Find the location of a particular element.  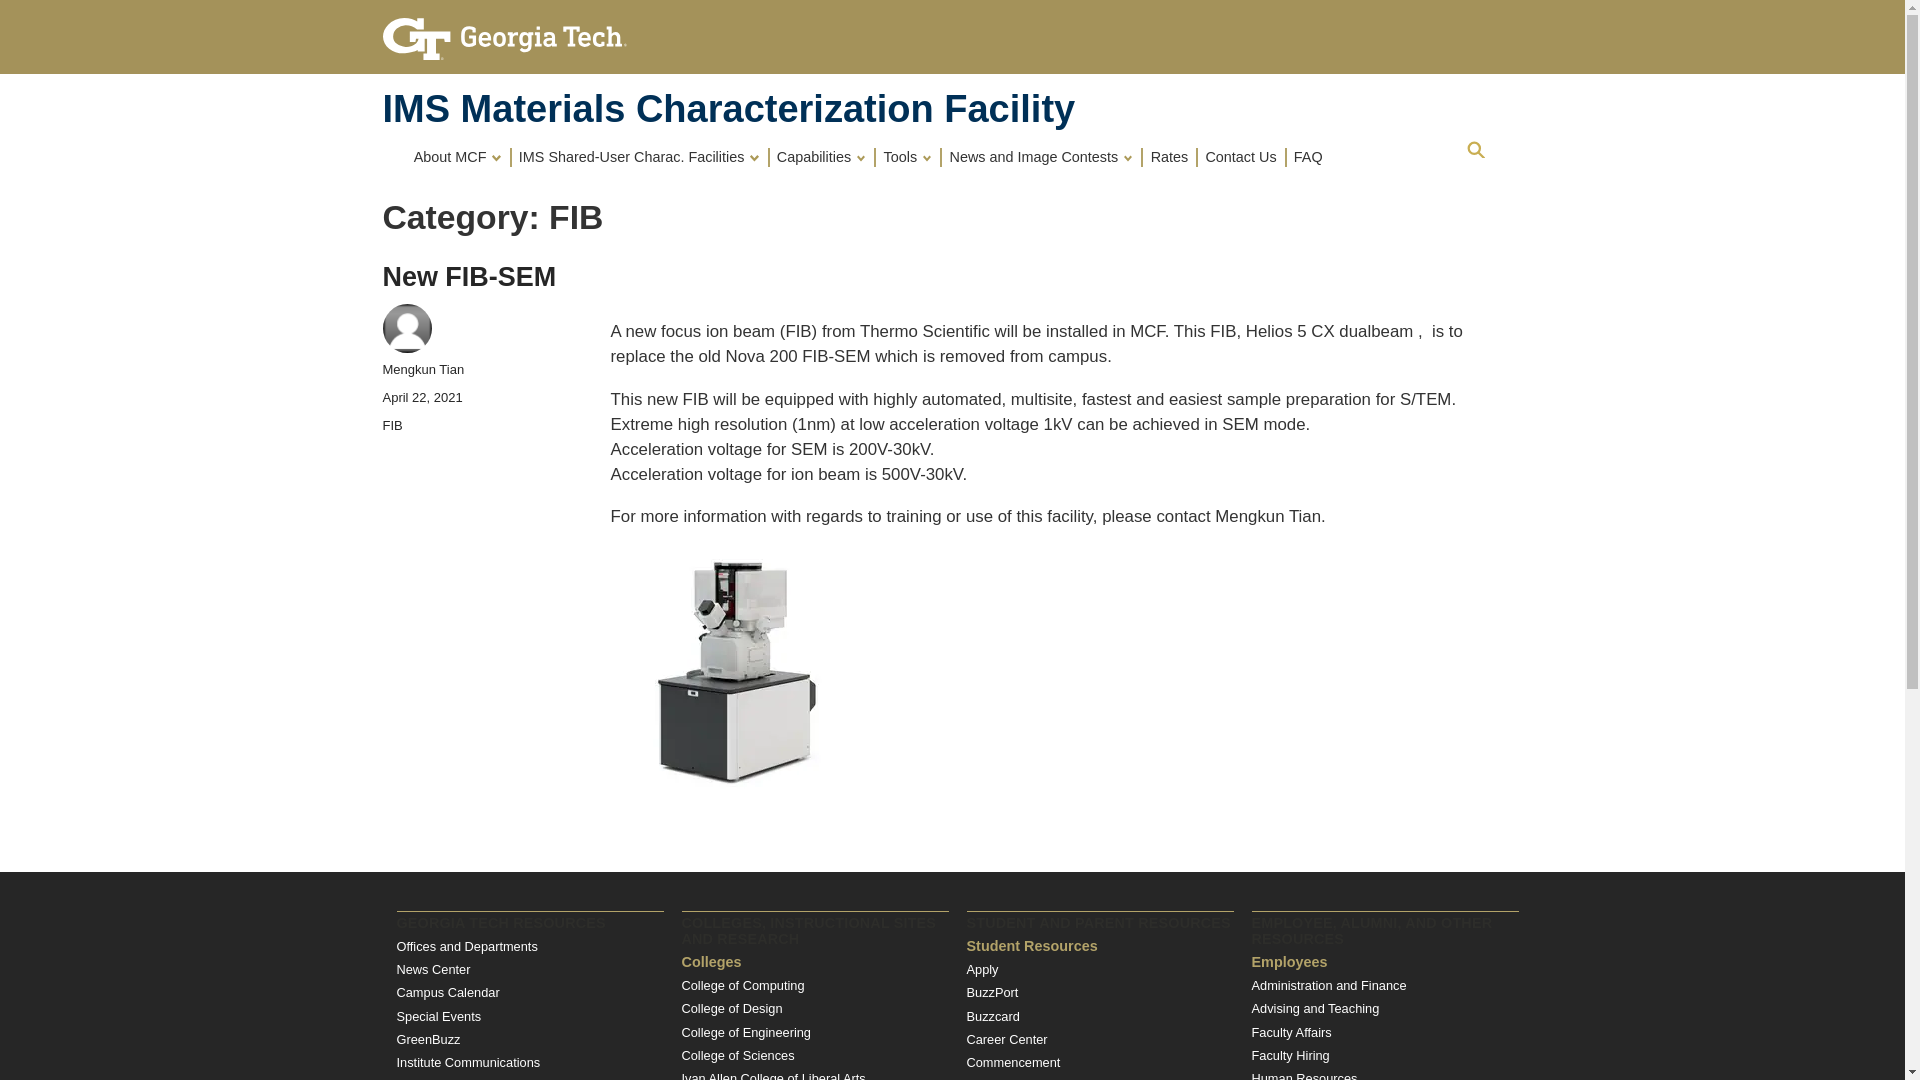

Home is located at coordinates (728, 108).